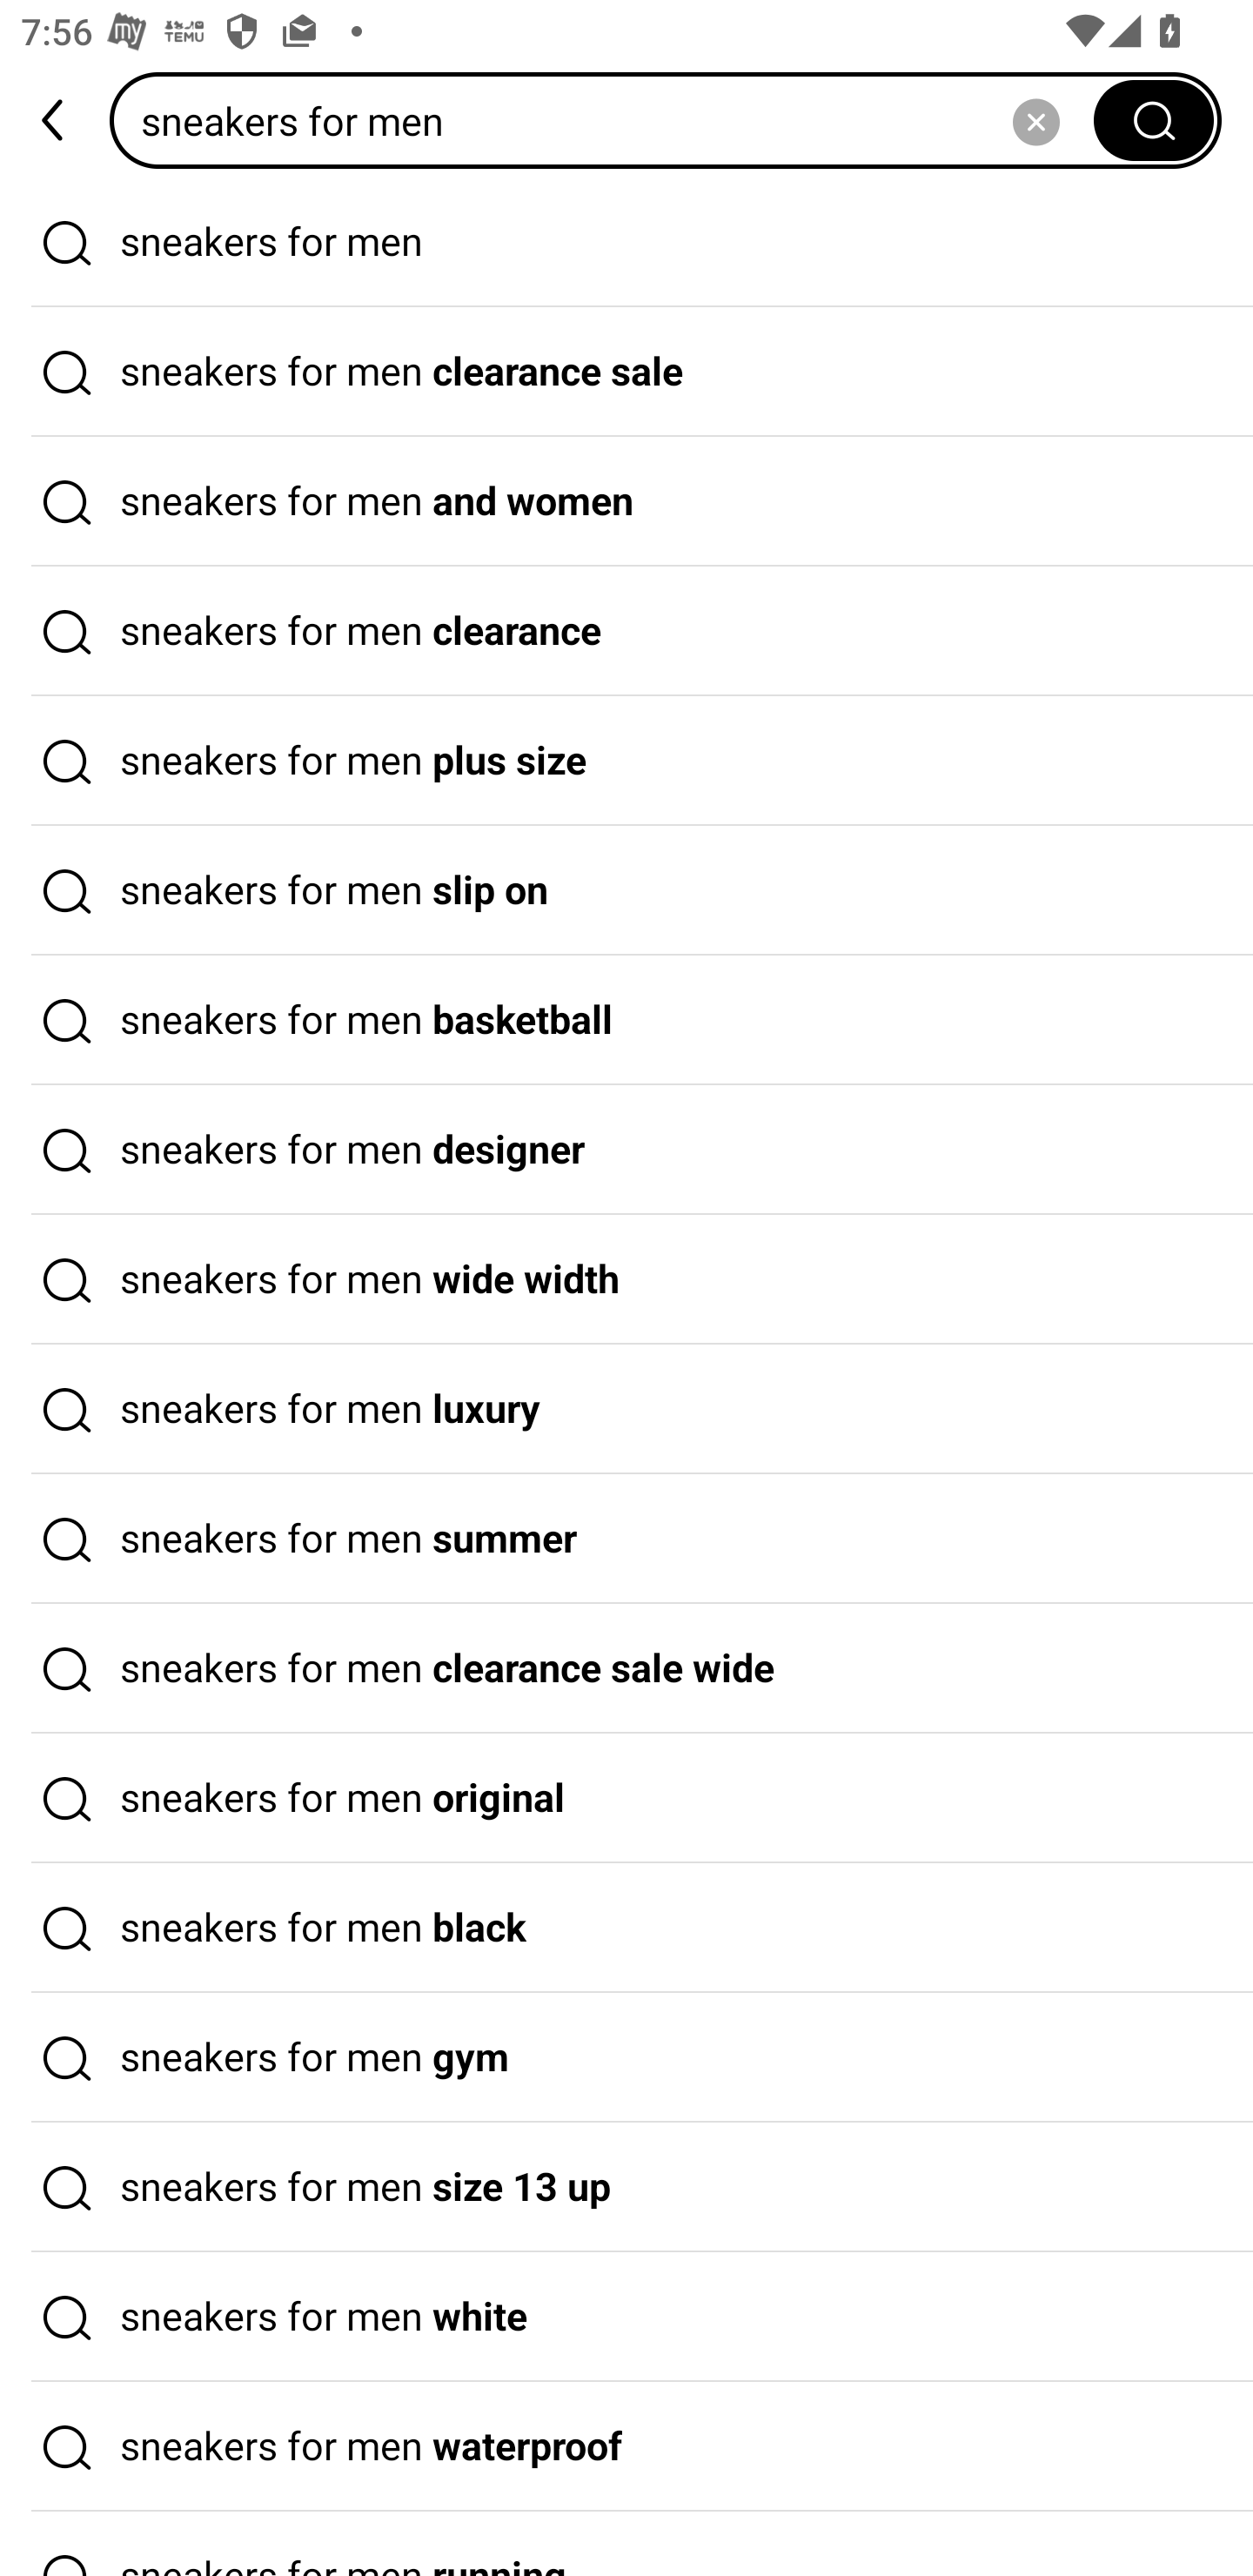 Image resolution: width=1253 pixels, height=2576 pixels. I want to click on sneakers for men summer, so click(626, 1539).